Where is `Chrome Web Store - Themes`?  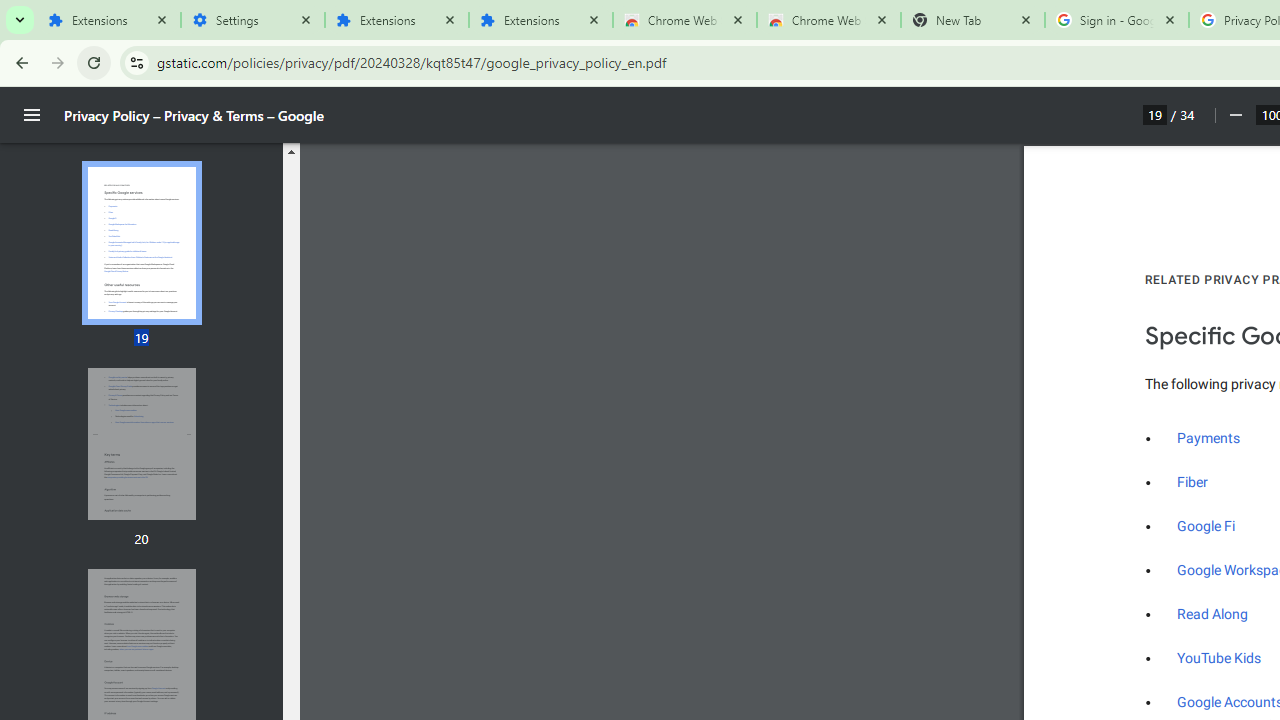 Chrome Web Store - Themes is located at coordinates (1206, 526).